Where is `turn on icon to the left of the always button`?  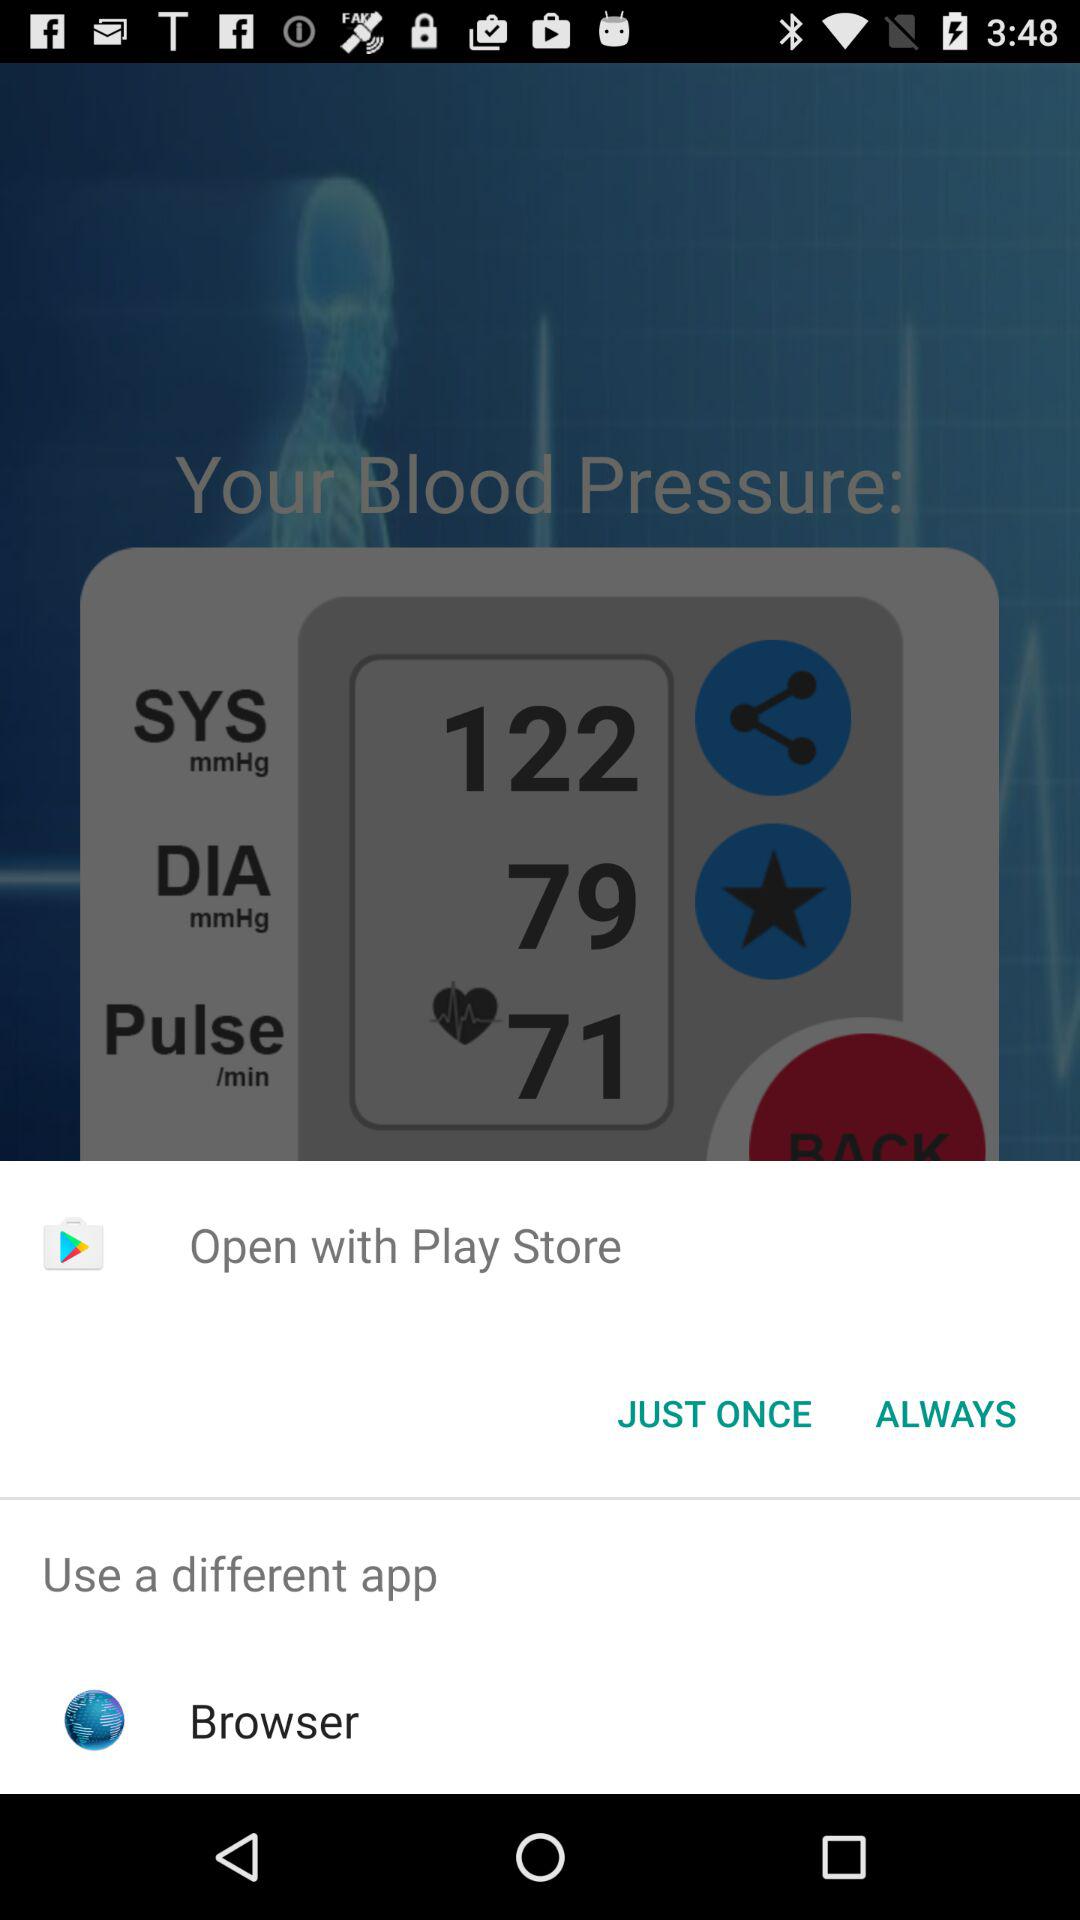 turn on icon to the left of the always button is located at coordinates (714, 1413).